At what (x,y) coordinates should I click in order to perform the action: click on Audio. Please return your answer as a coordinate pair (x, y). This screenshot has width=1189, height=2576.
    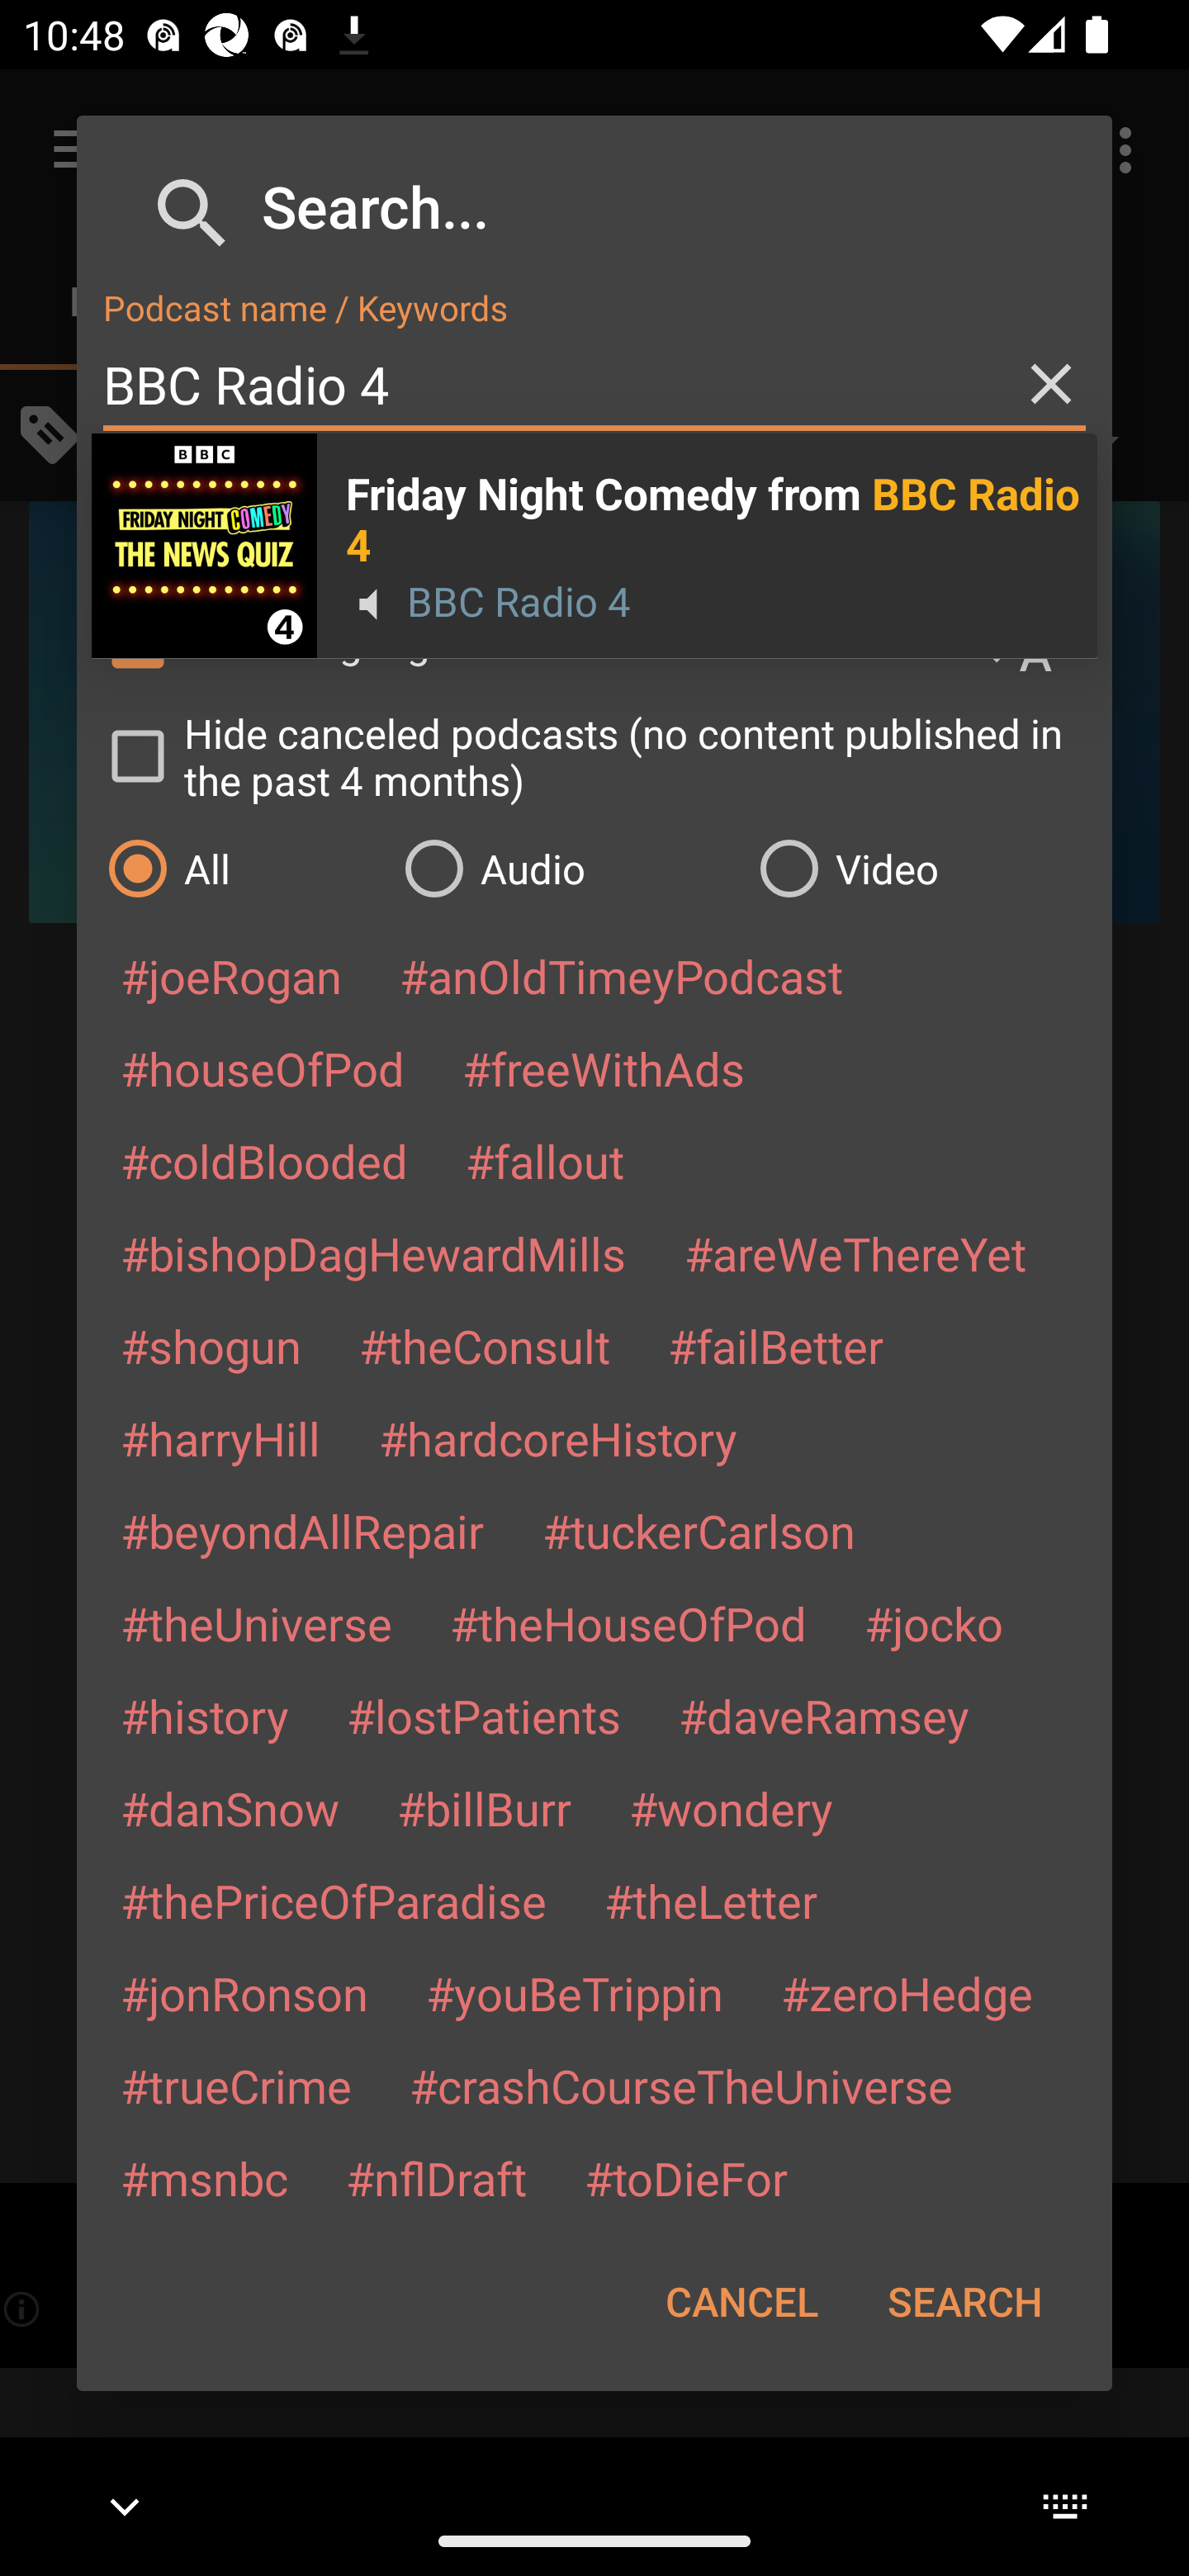
    Looking at the image, I should click on (565, 868).